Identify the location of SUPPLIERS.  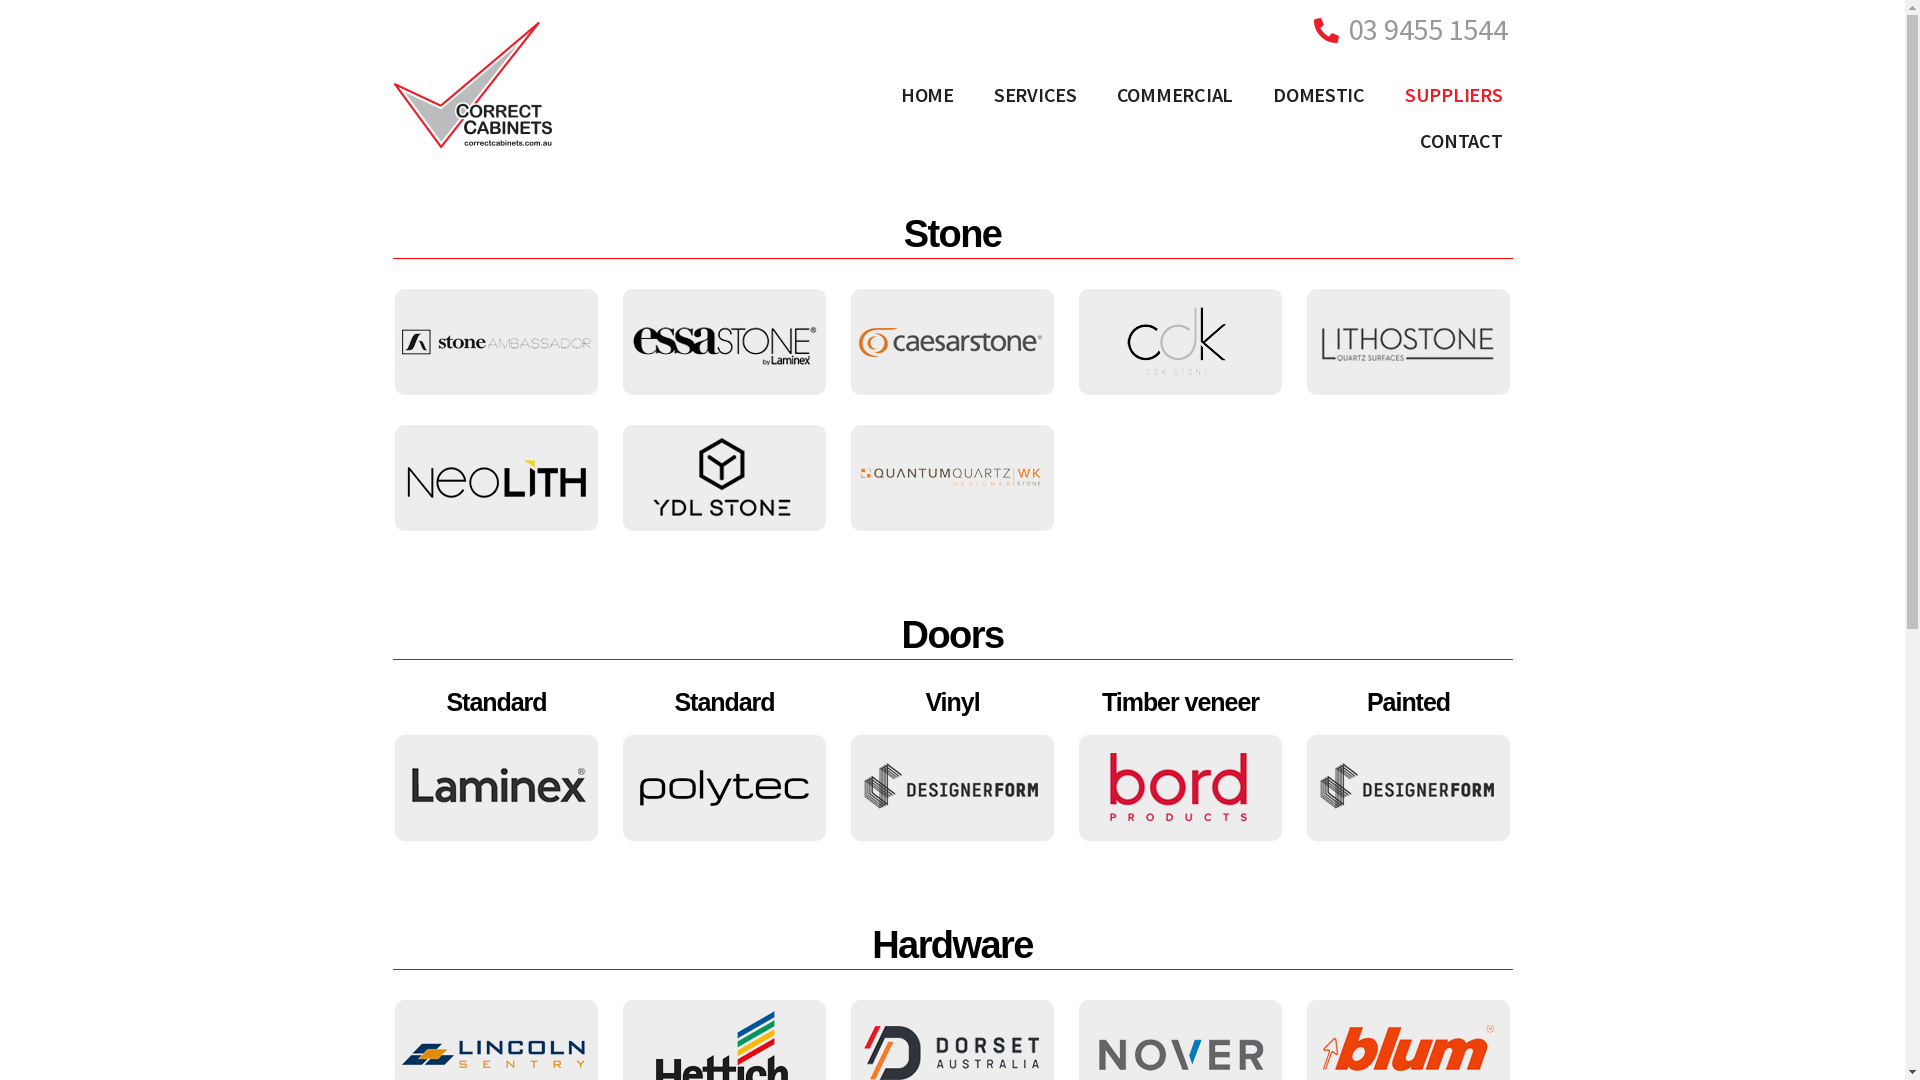
(1454, 95).